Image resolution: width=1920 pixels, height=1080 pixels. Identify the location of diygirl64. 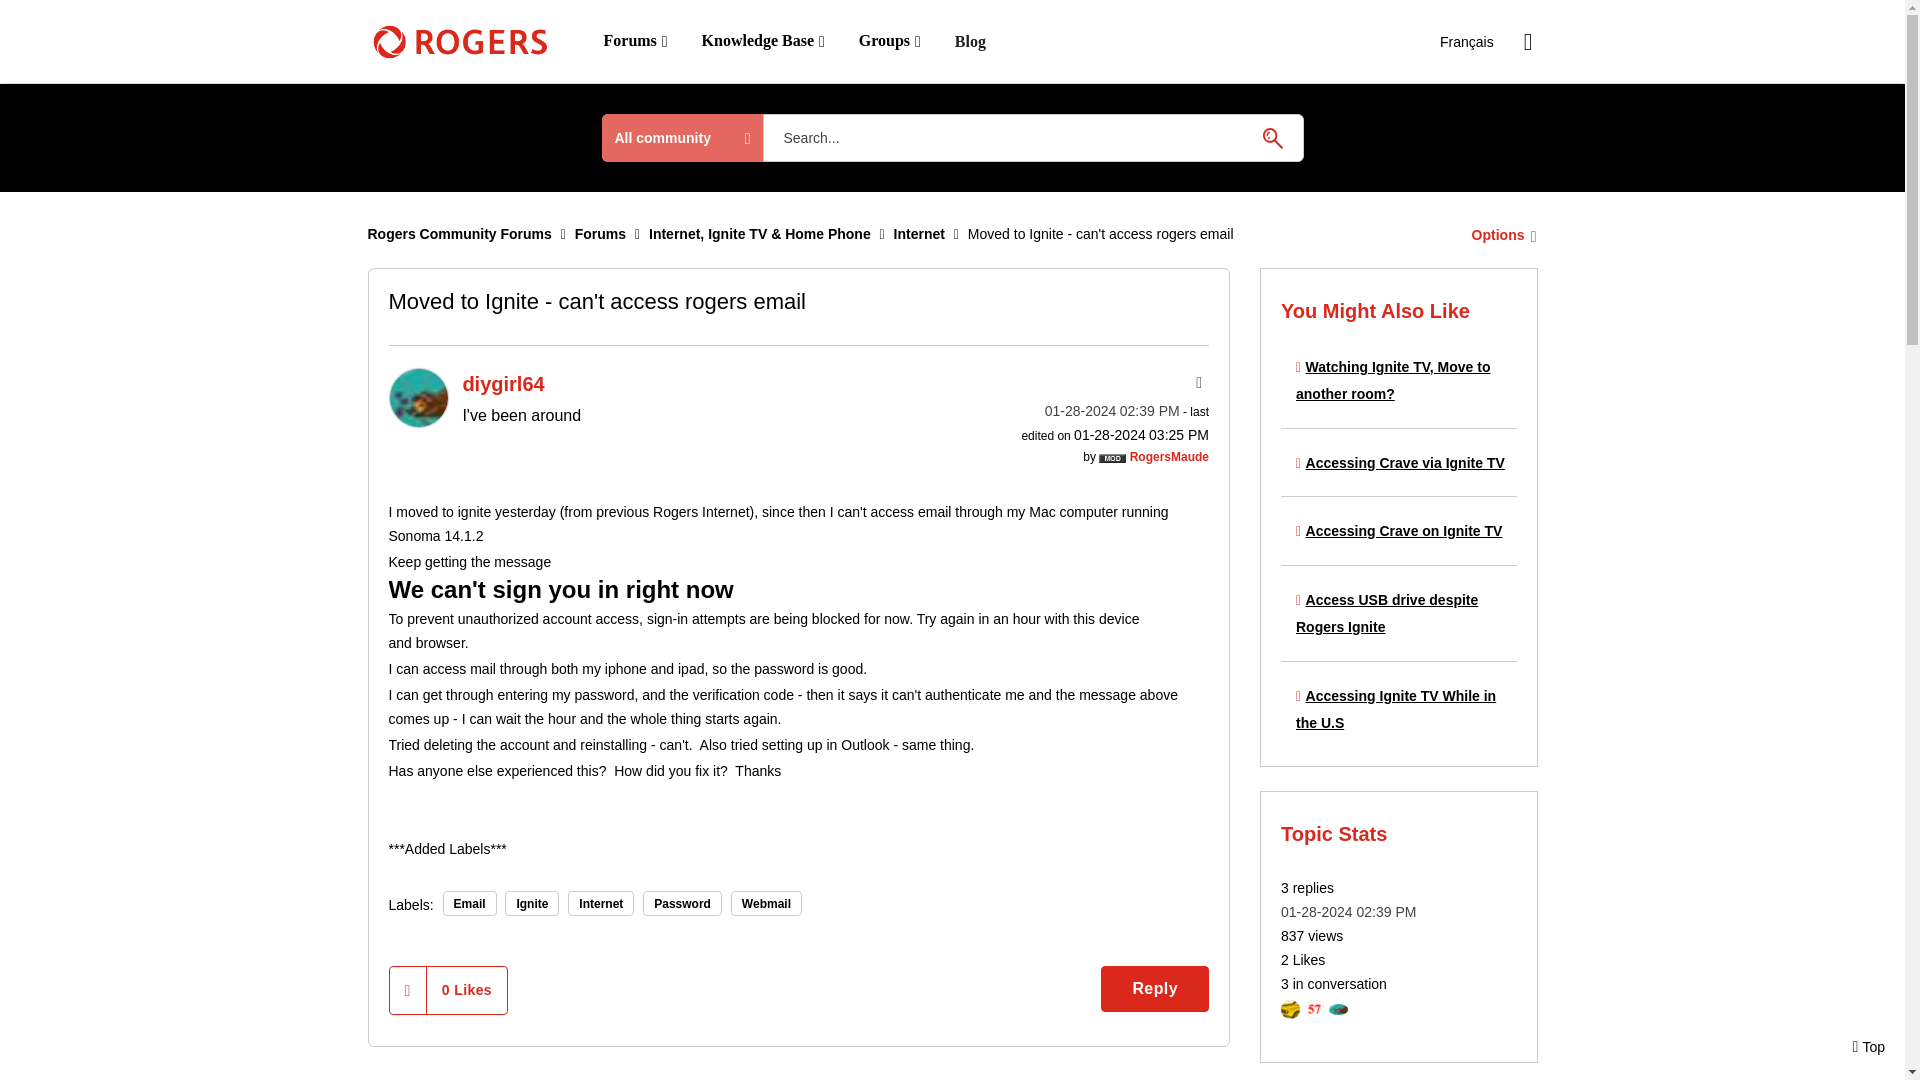
(417, 398).